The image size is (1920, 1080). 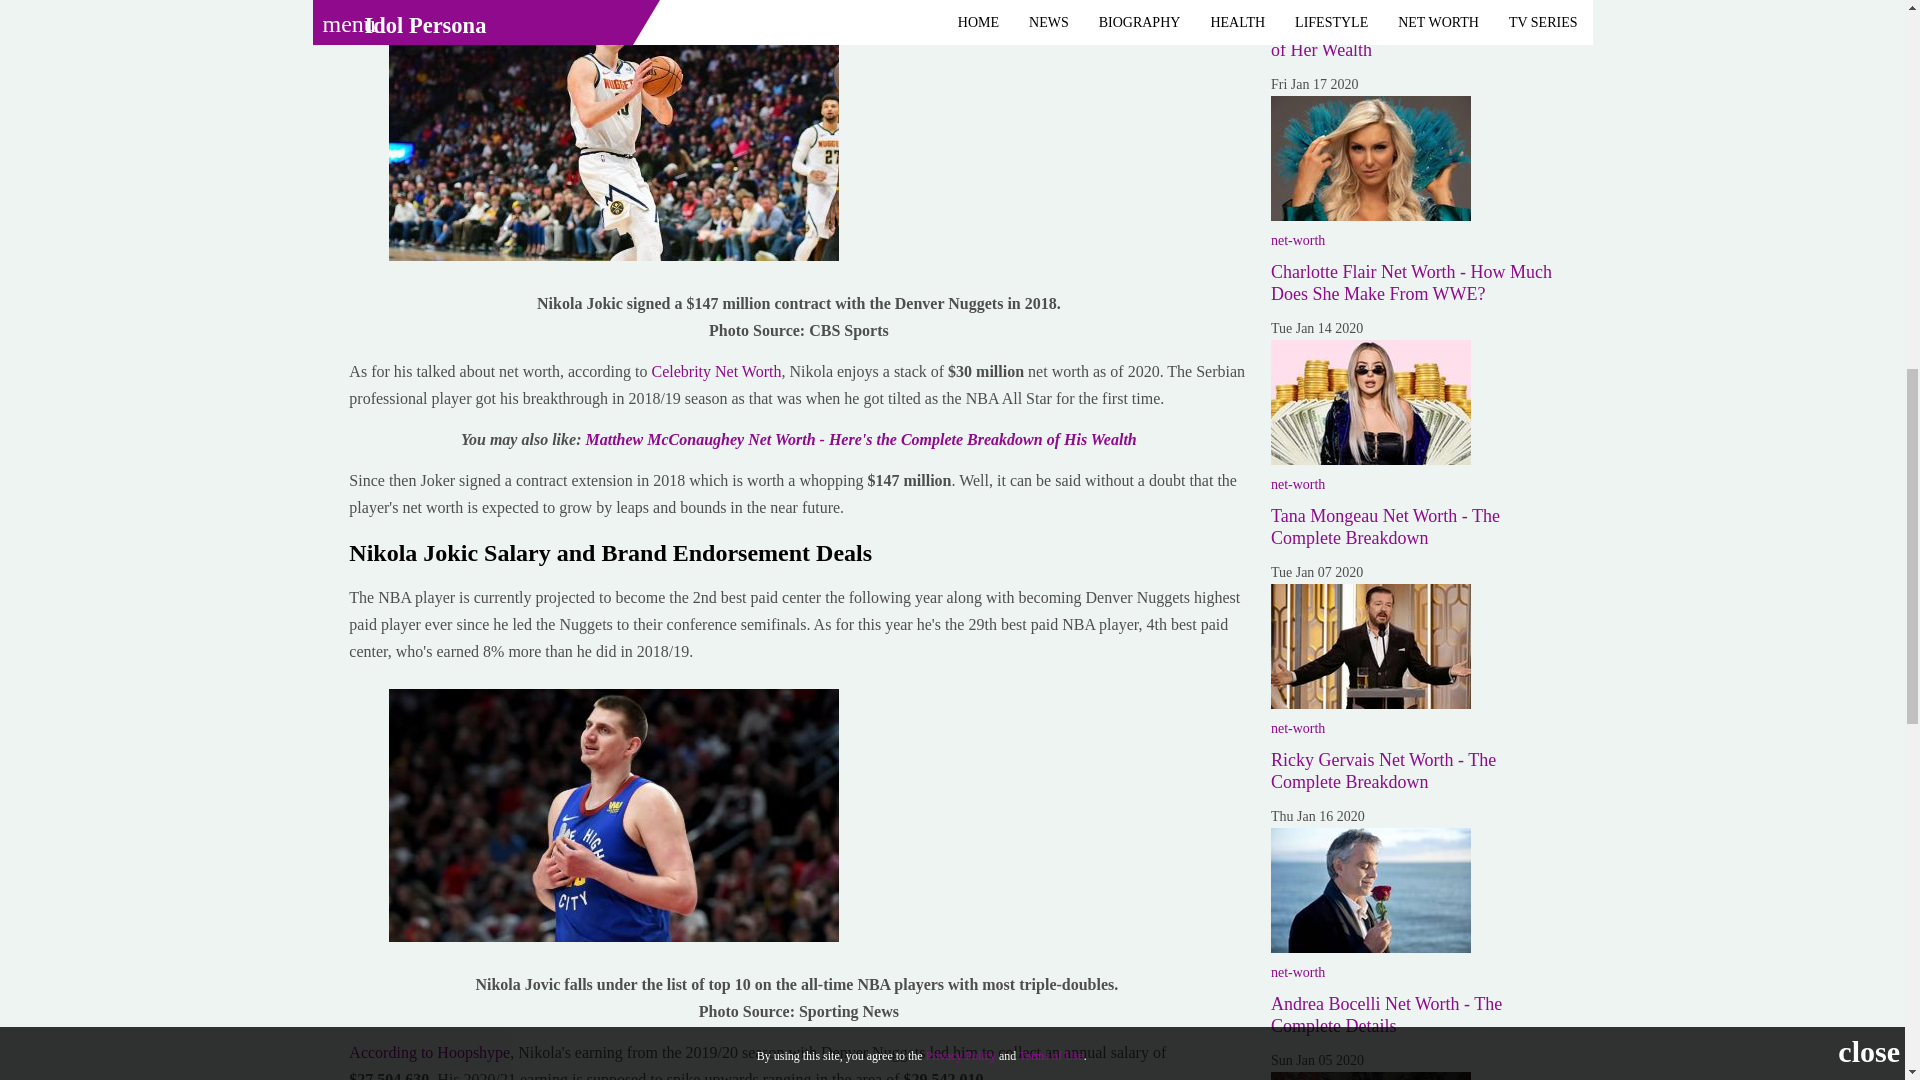 What do you see at coordinates (1370, 890) in the screenshot?
I see `Andrea Bocelli Net Worth - The Complete Details ` at bounding box center [1370, 890].